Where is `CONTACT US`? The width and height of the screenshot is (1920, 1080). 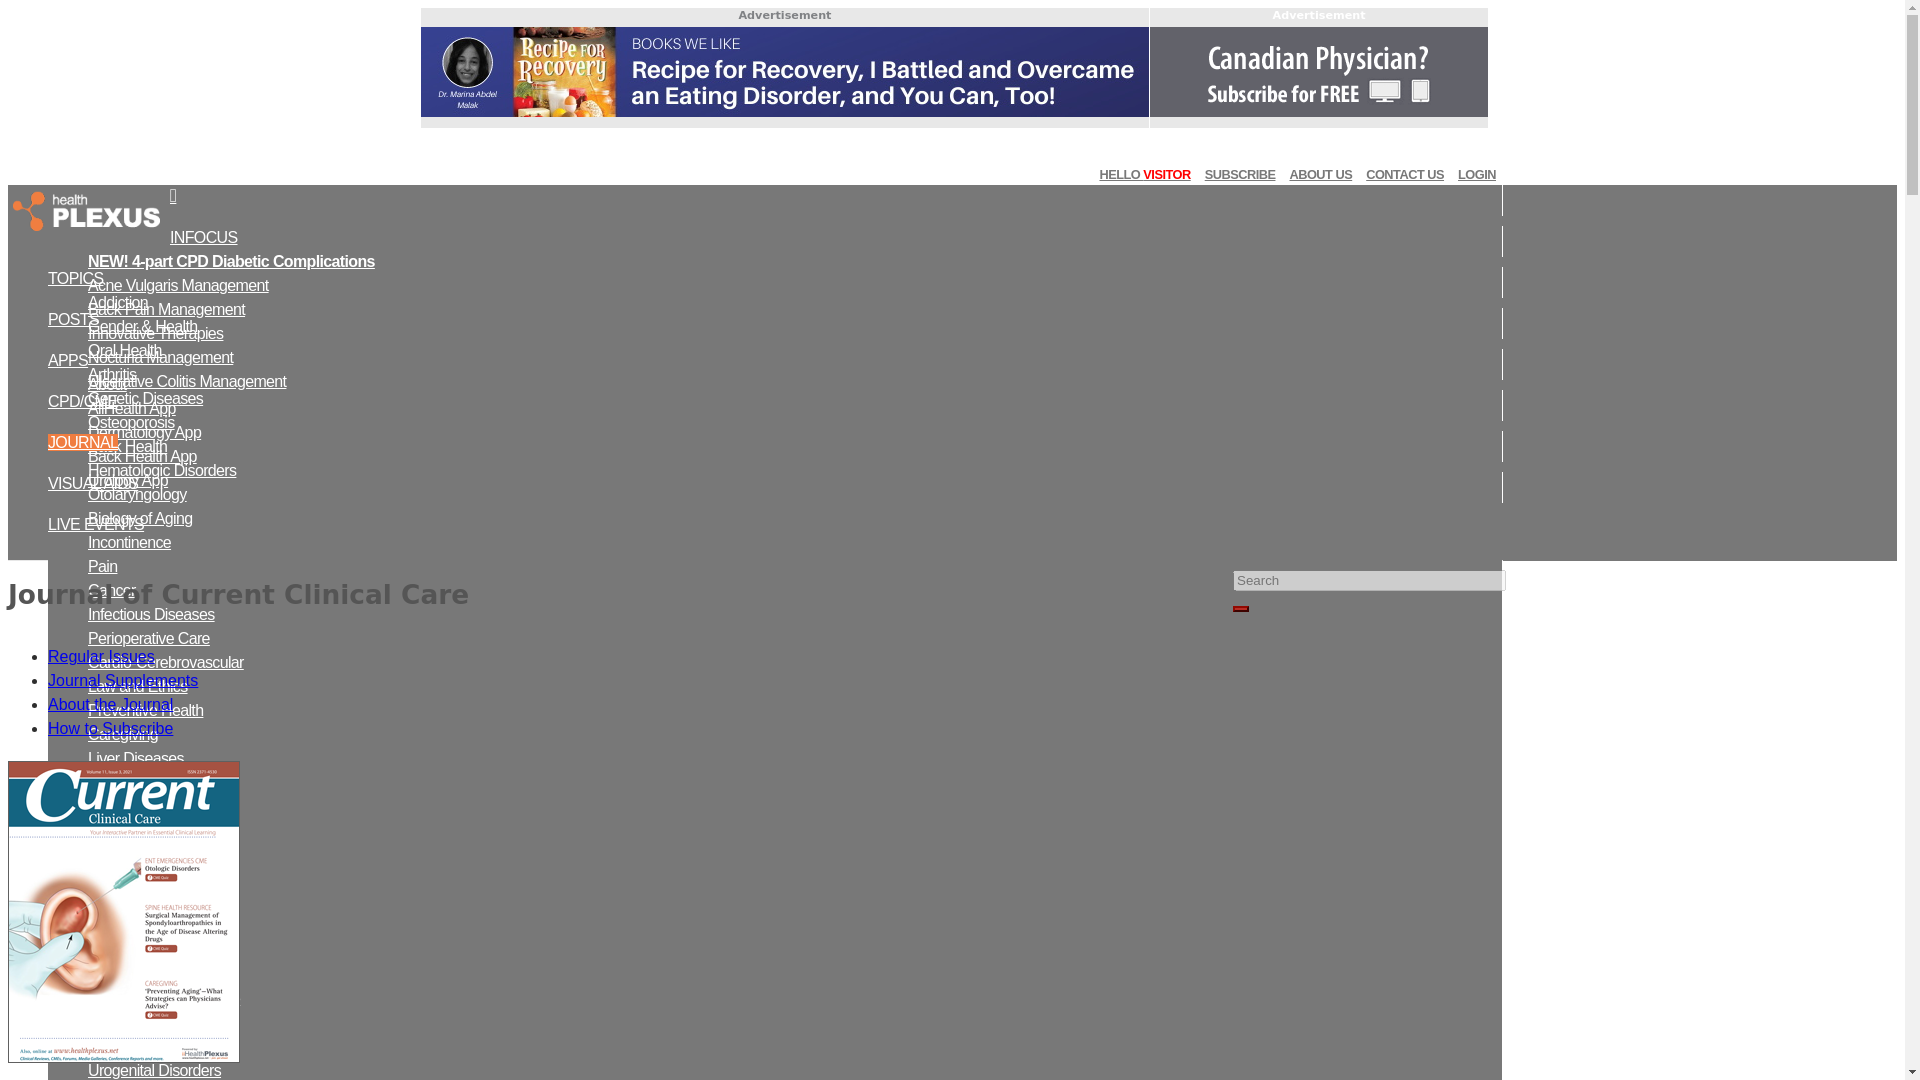
CONTACT US is located at coordinates (1405, 174).